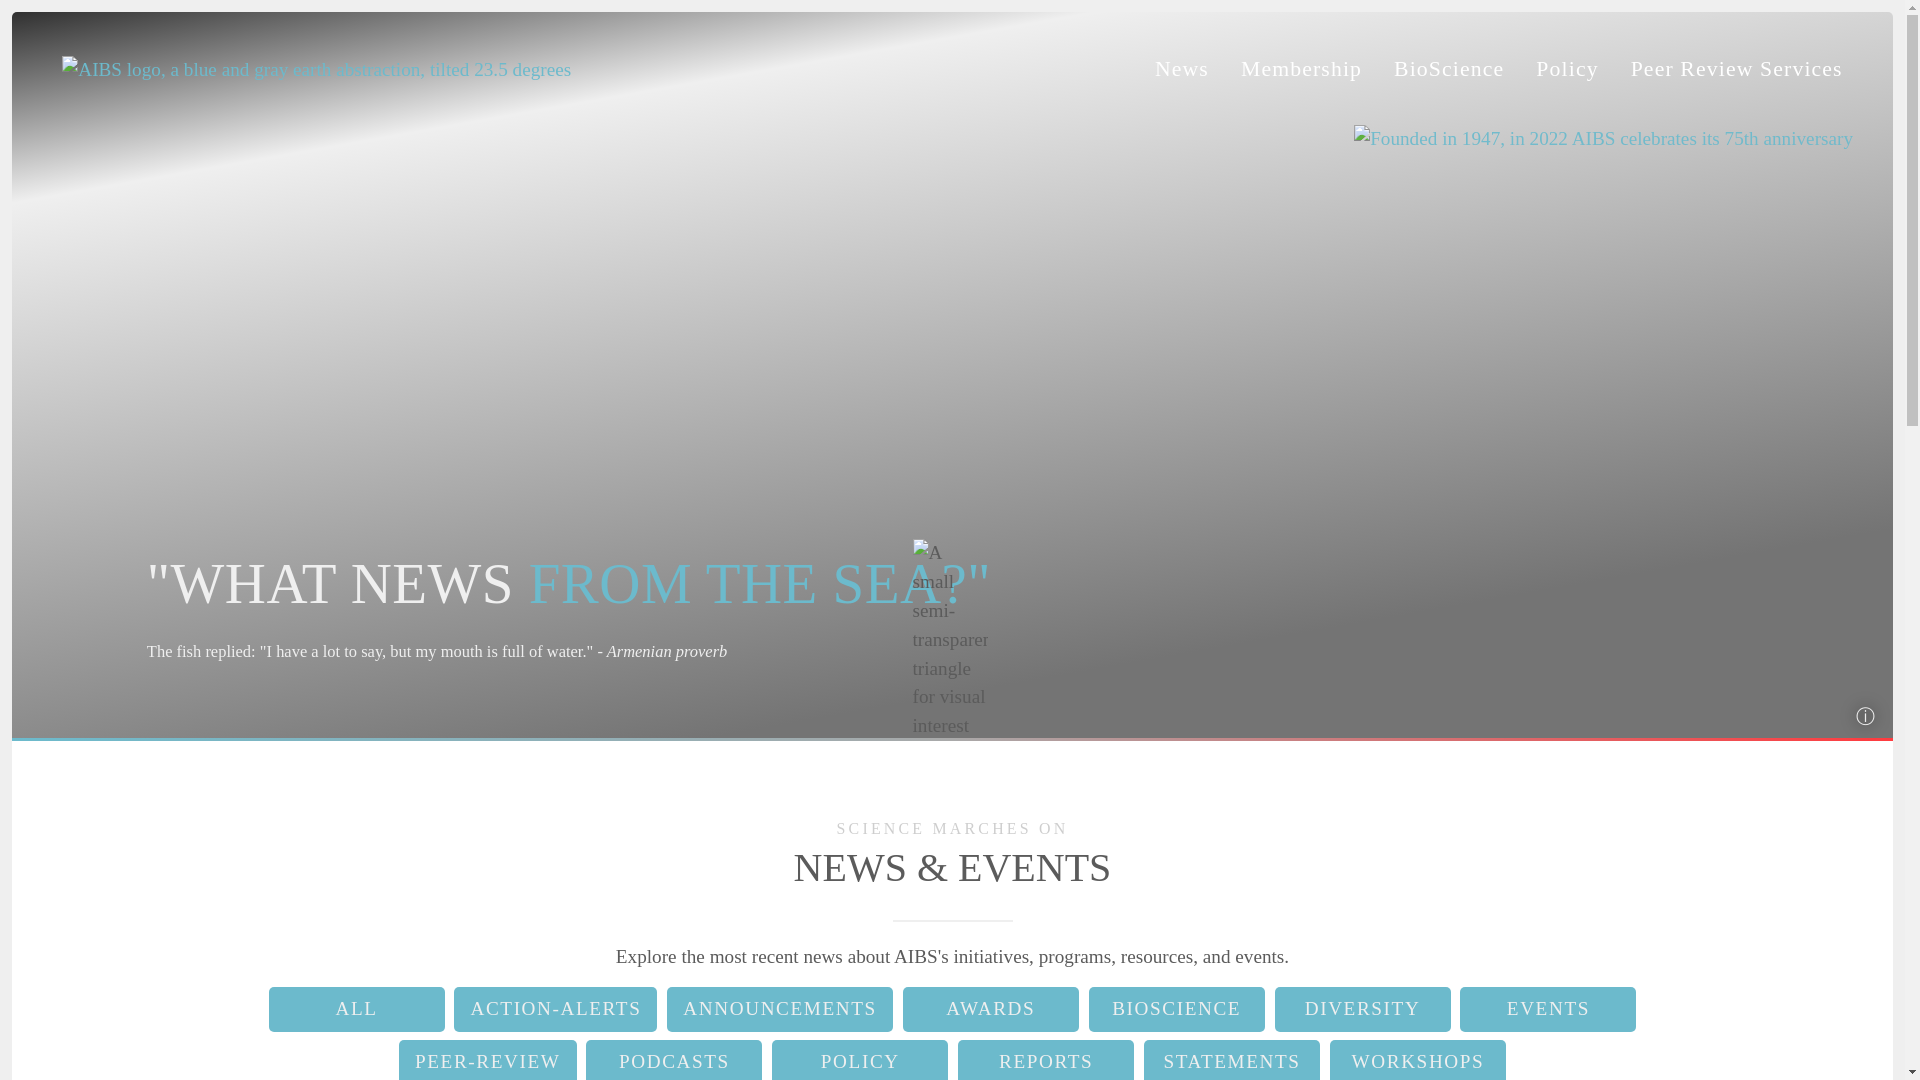 The image size is (1920, 1080). Describe the element at coordinates (1547, 1010) in the screenshot. I see `EVENTS` at that location.